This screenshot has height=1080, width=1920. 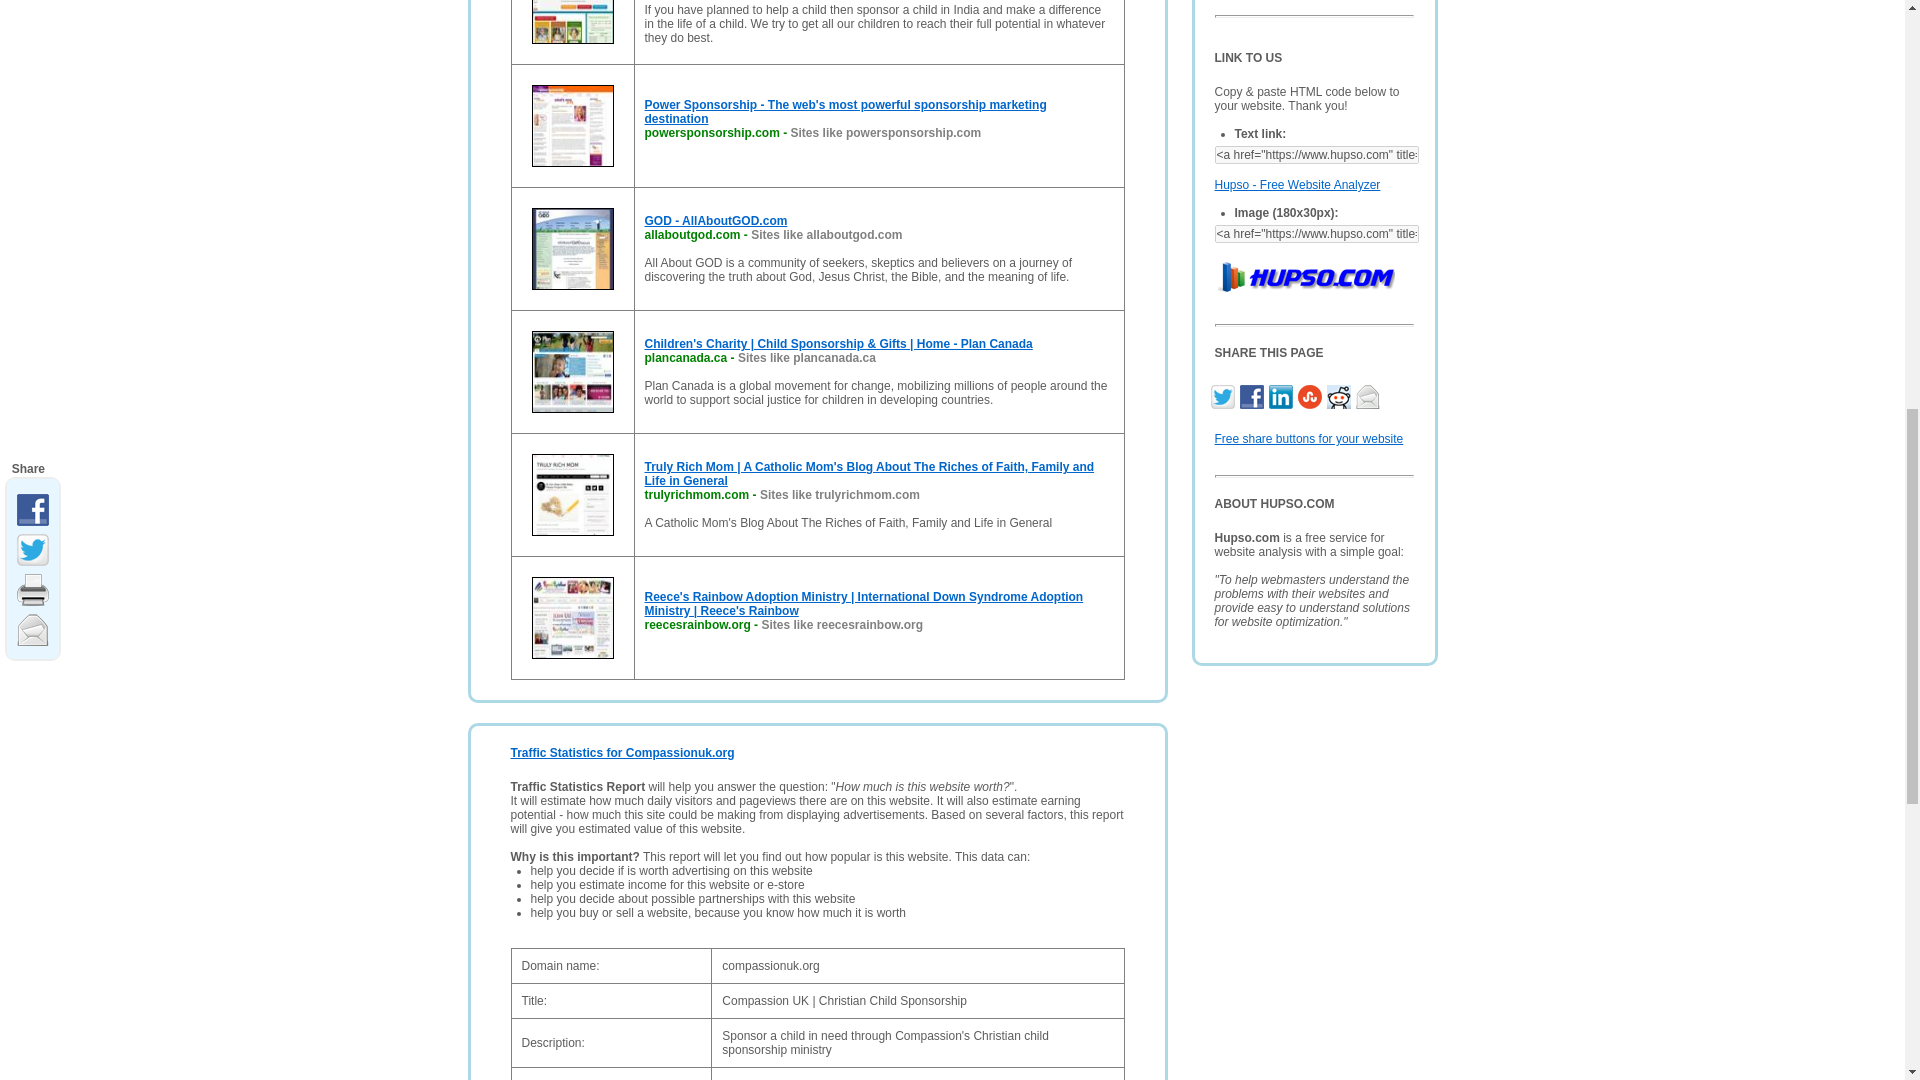 What do you see at coordinates (1308, 439) in the screenshot?
I see `Free share buttons for your website` at bounding box center [1308, 439].